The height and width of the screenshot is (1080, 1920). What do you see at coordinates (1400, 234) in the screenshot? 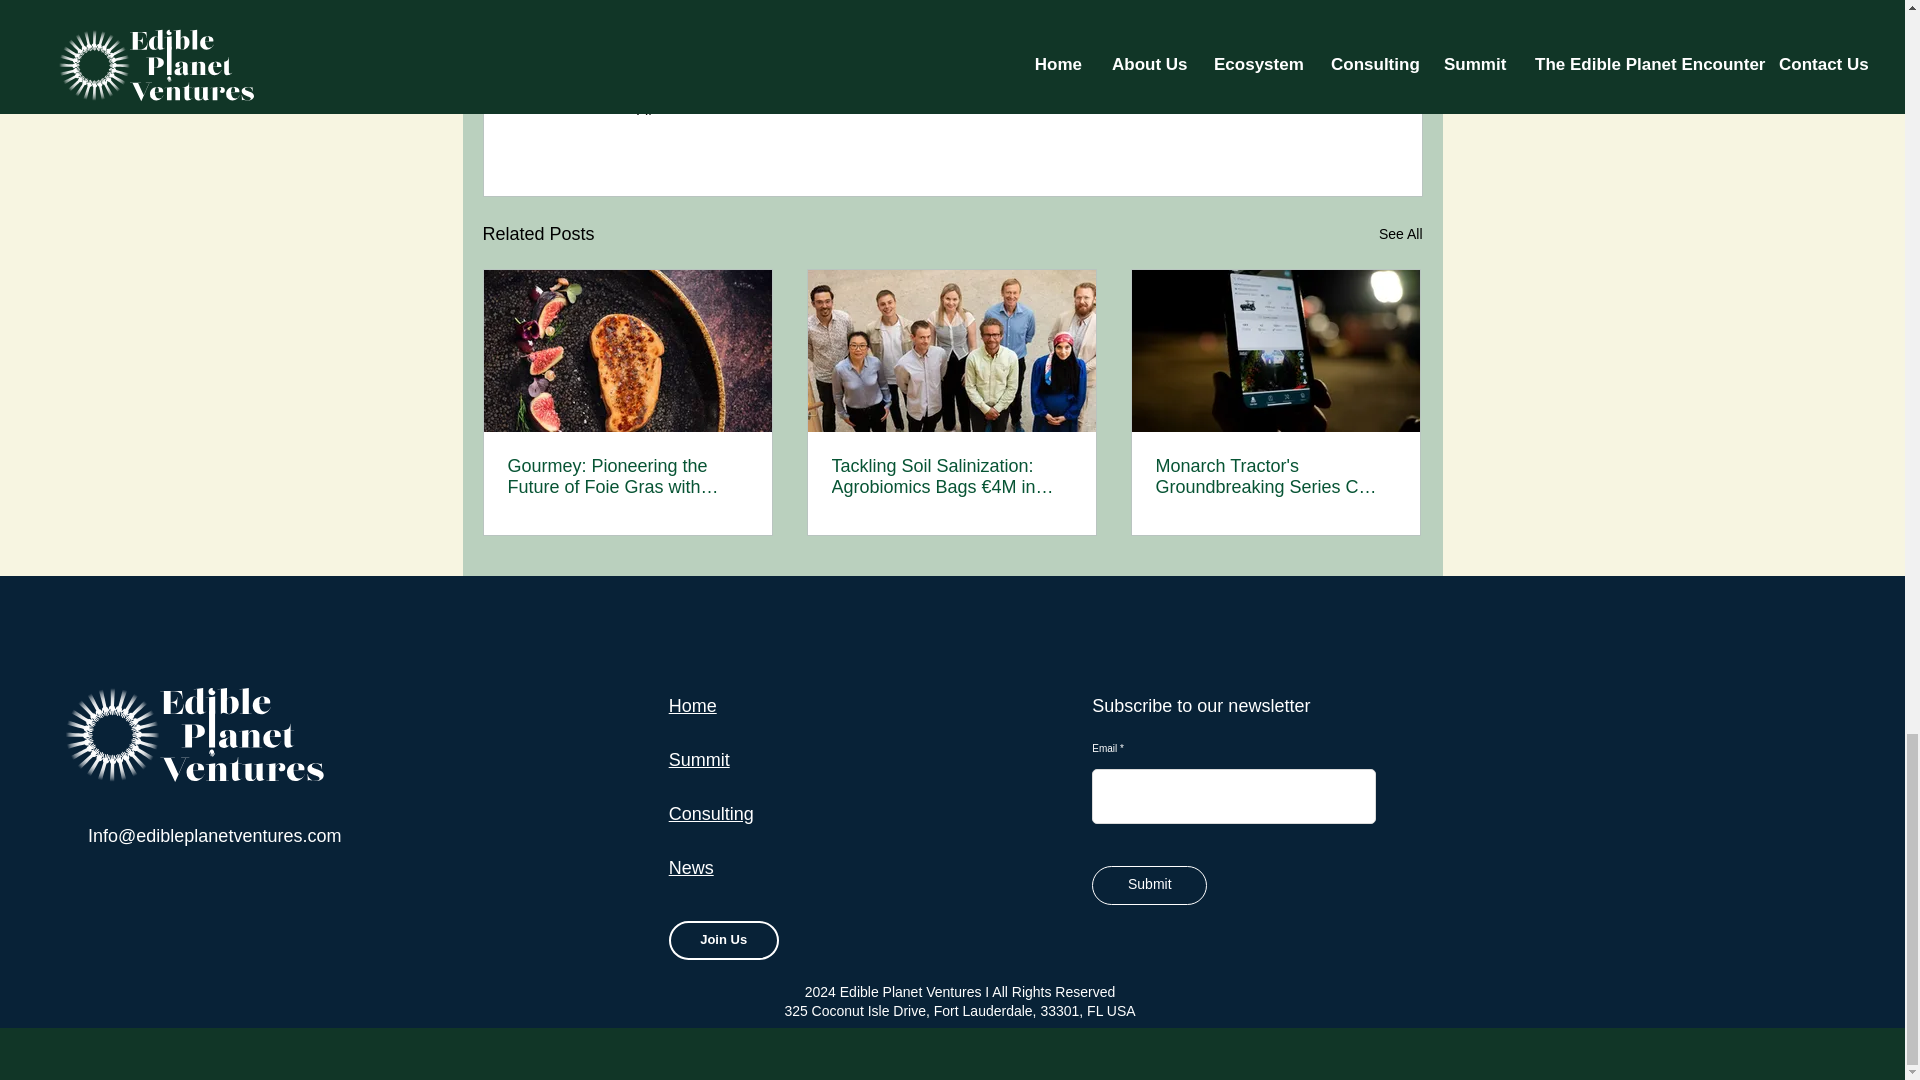
I see `See All` at bounding box center [1400, 234].